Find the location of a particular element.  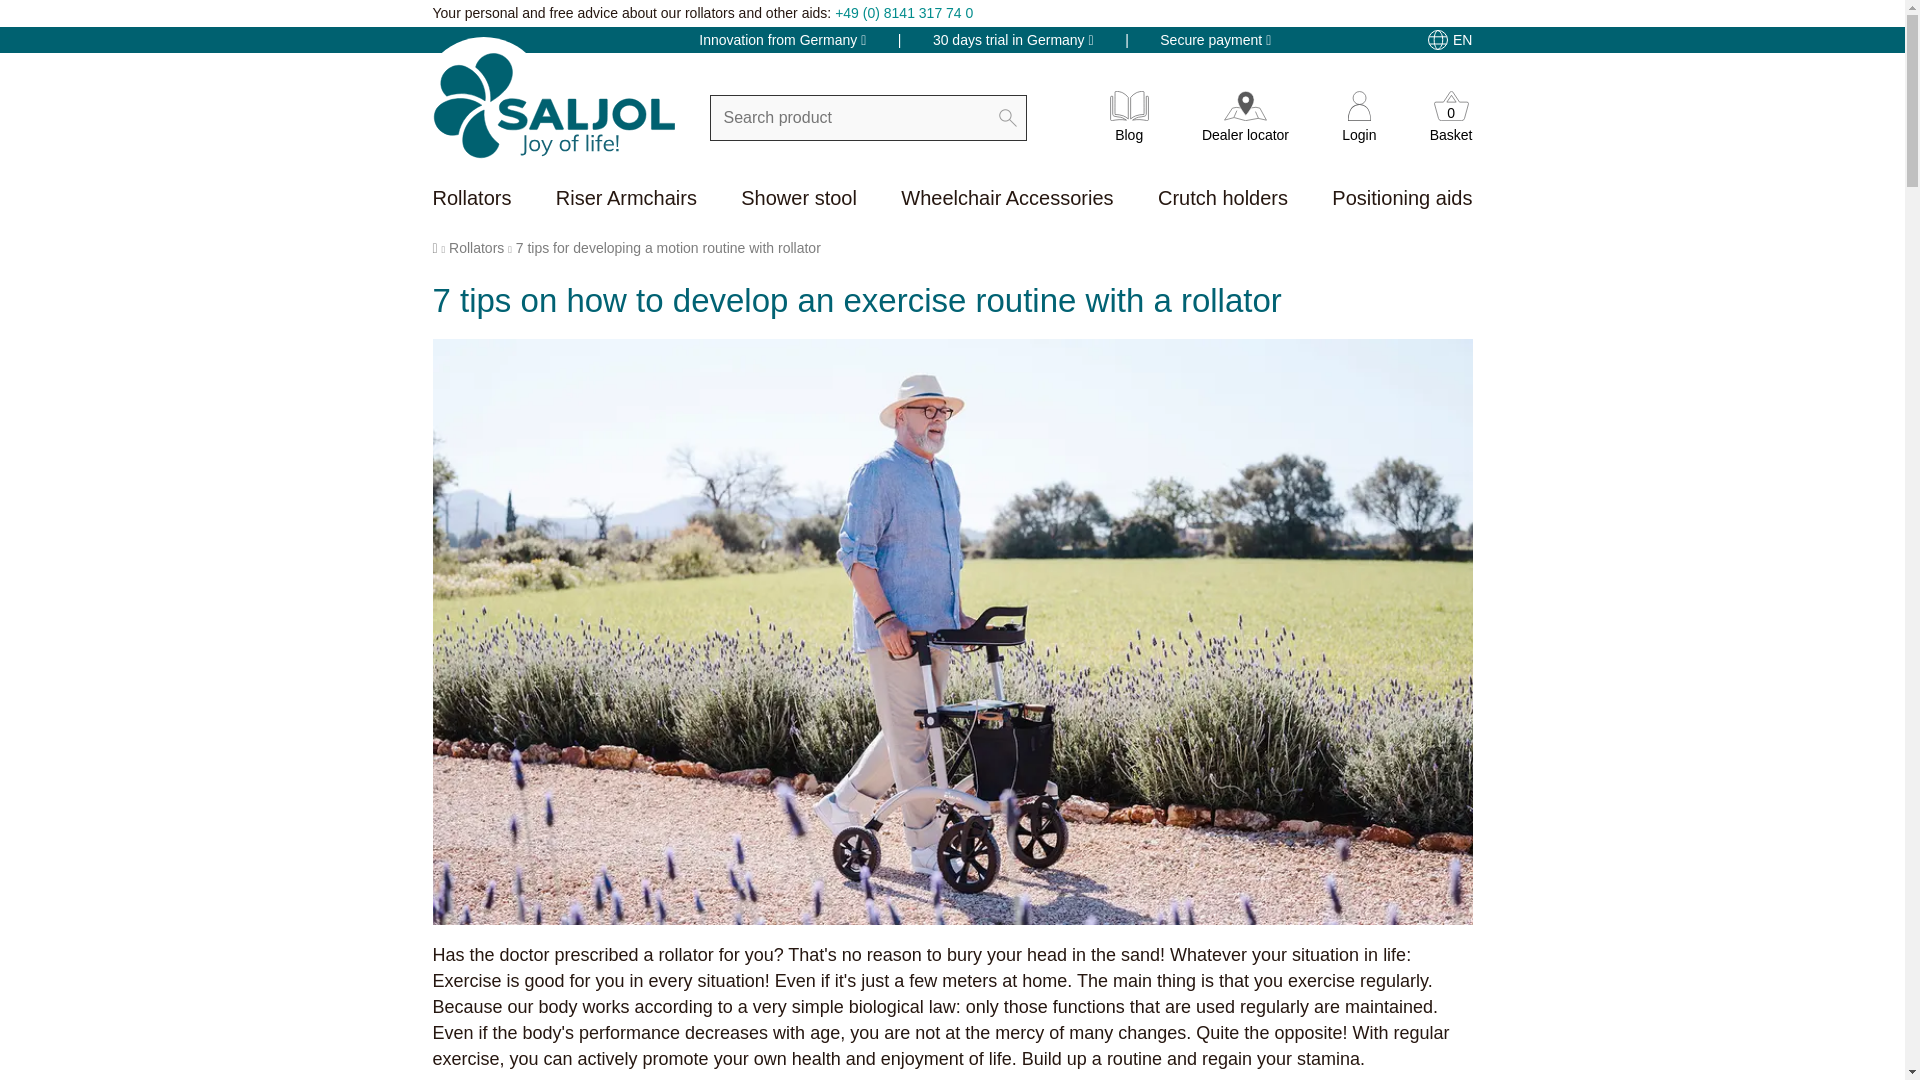

Crutch holders is located at coordinates (1222, 200).